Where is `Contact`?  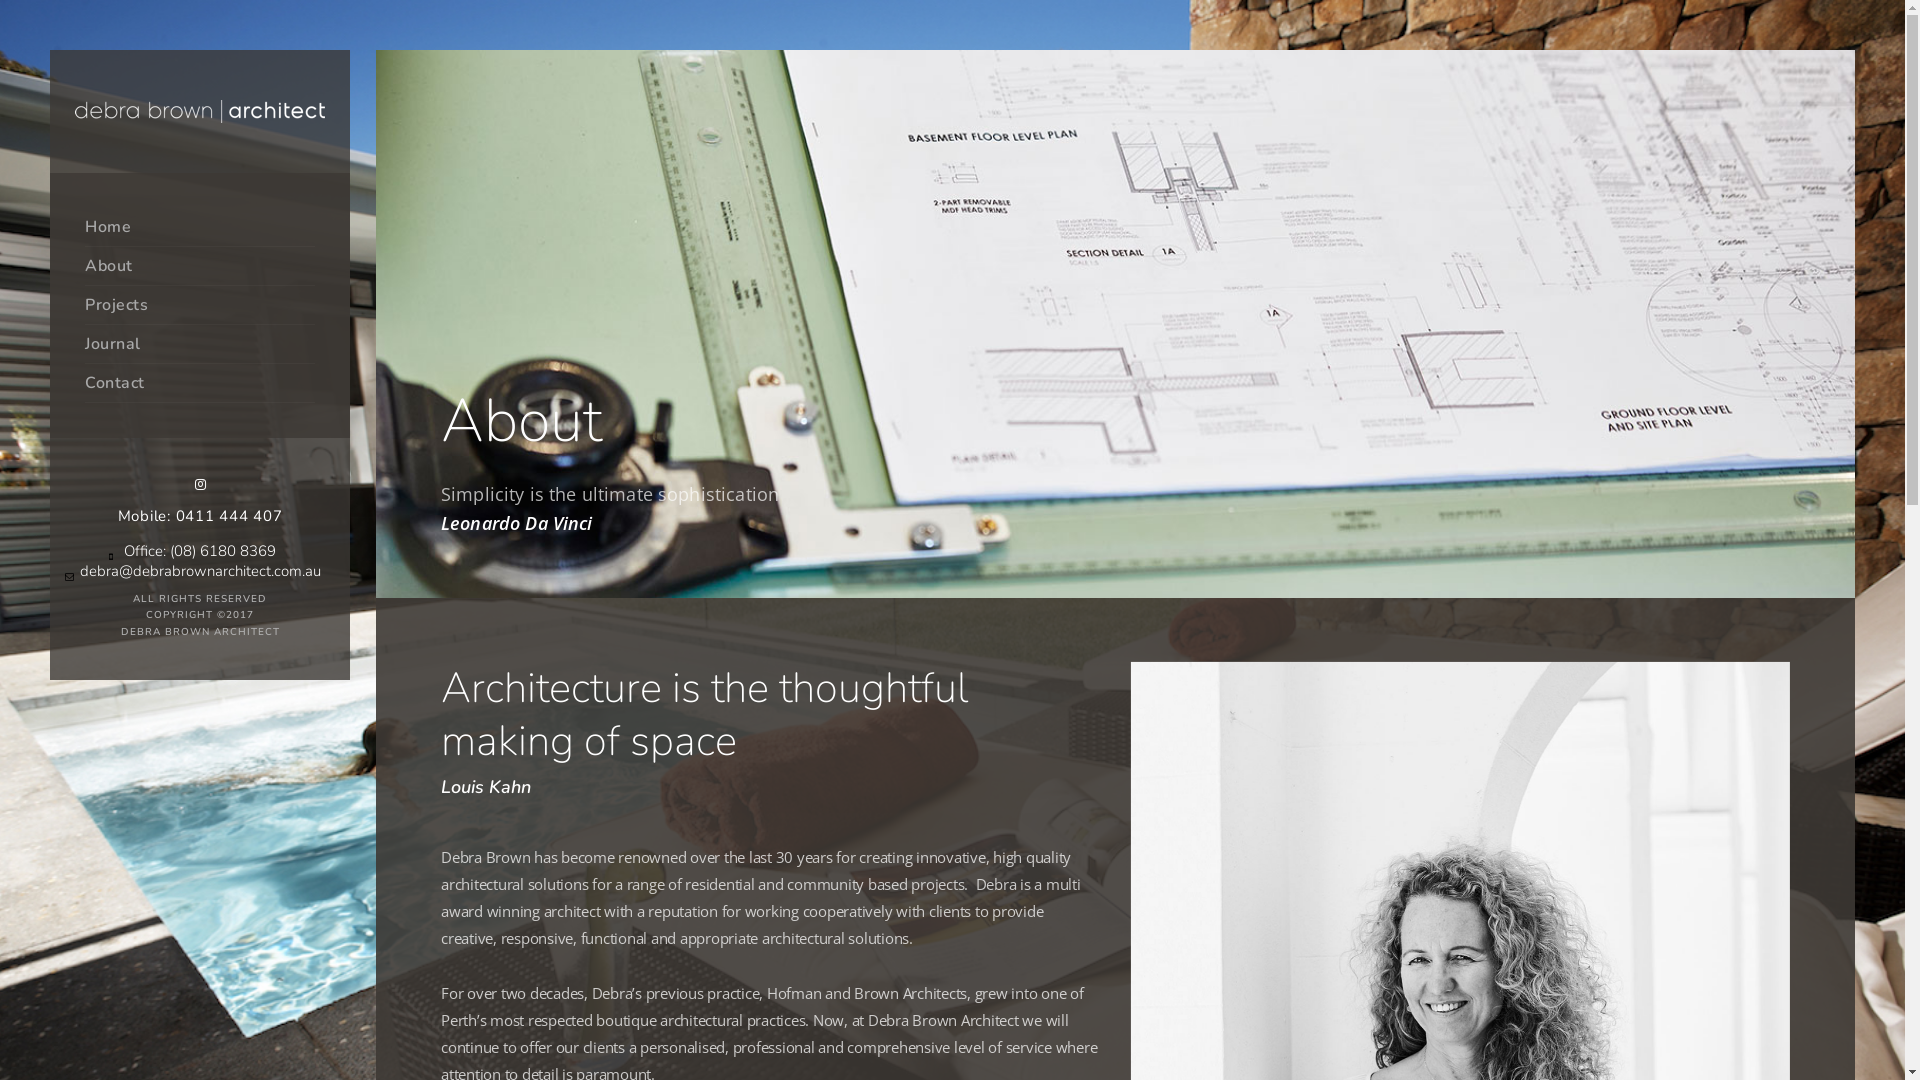
Contact is located at coordinates (200, 384).